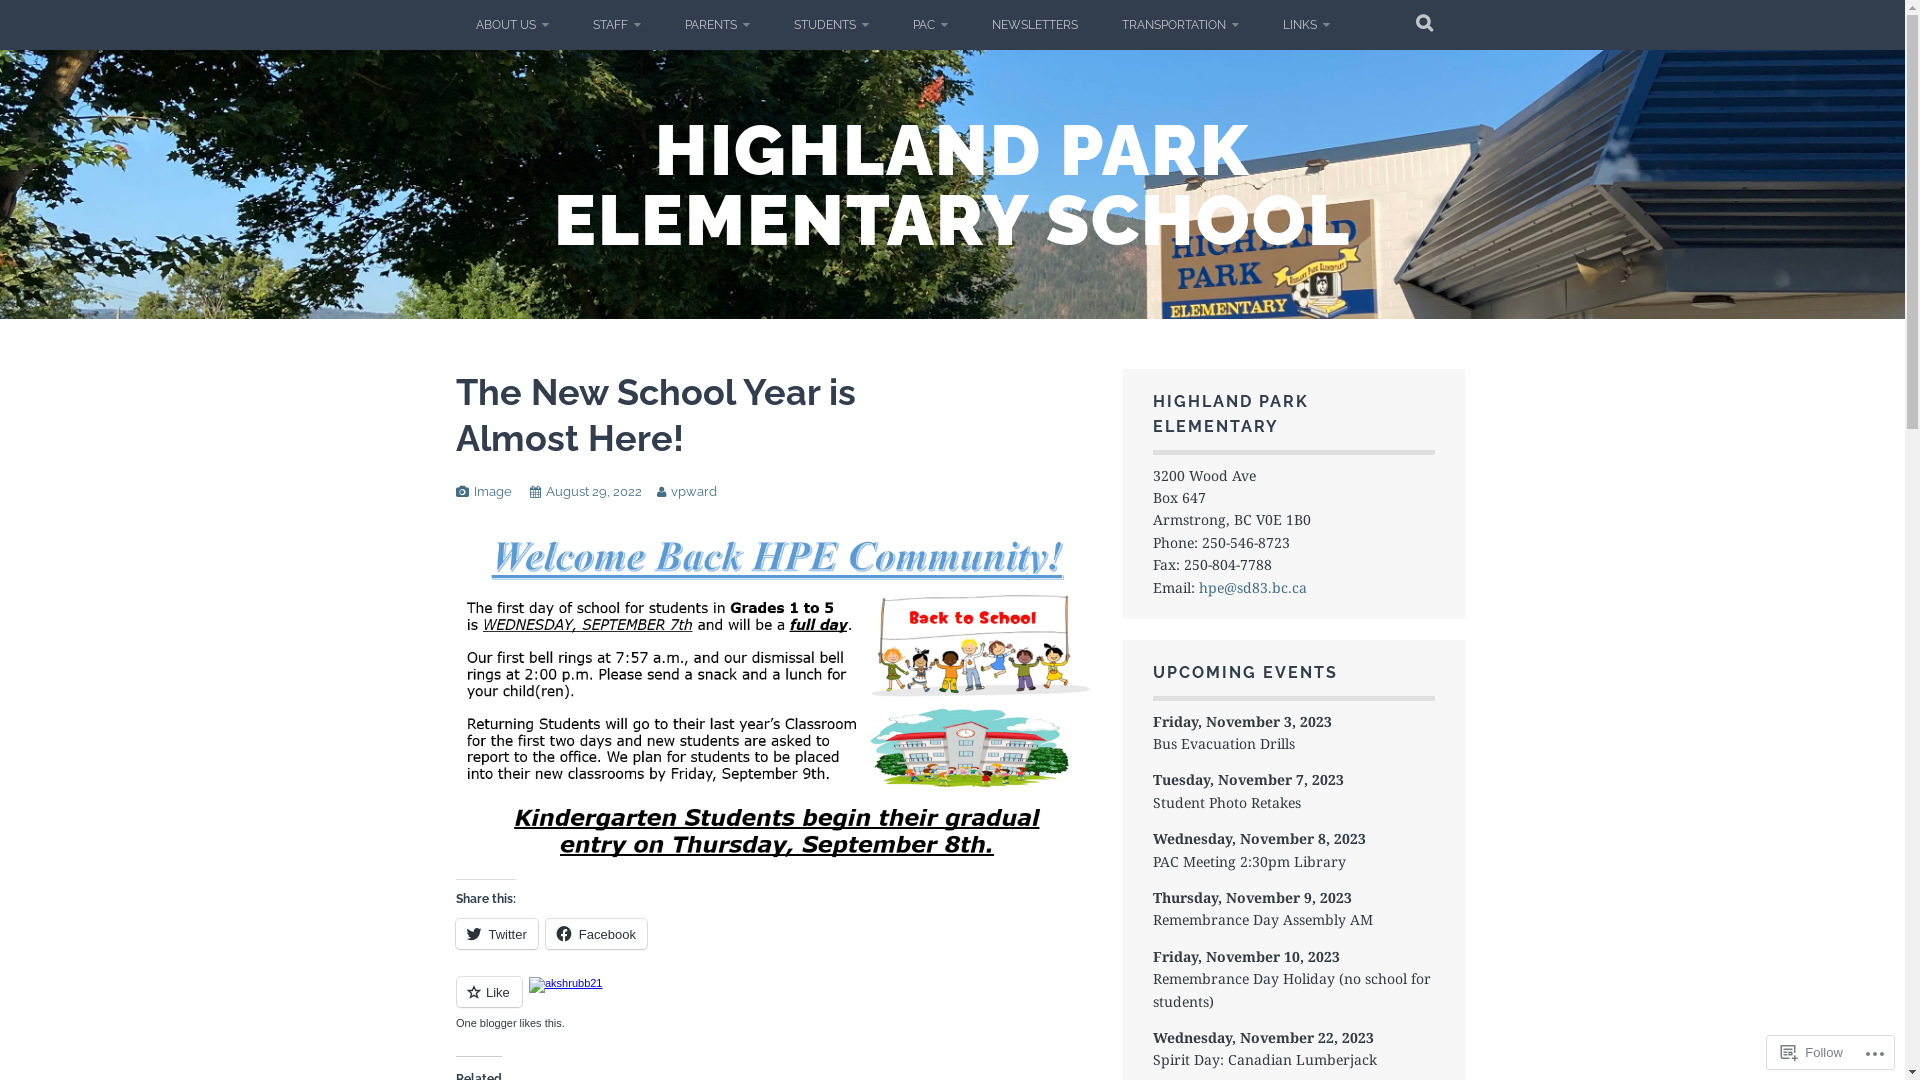 This screenshot has width=1920, height=1080. I want to click on TRANSPORTATION, so click(1180, 25).